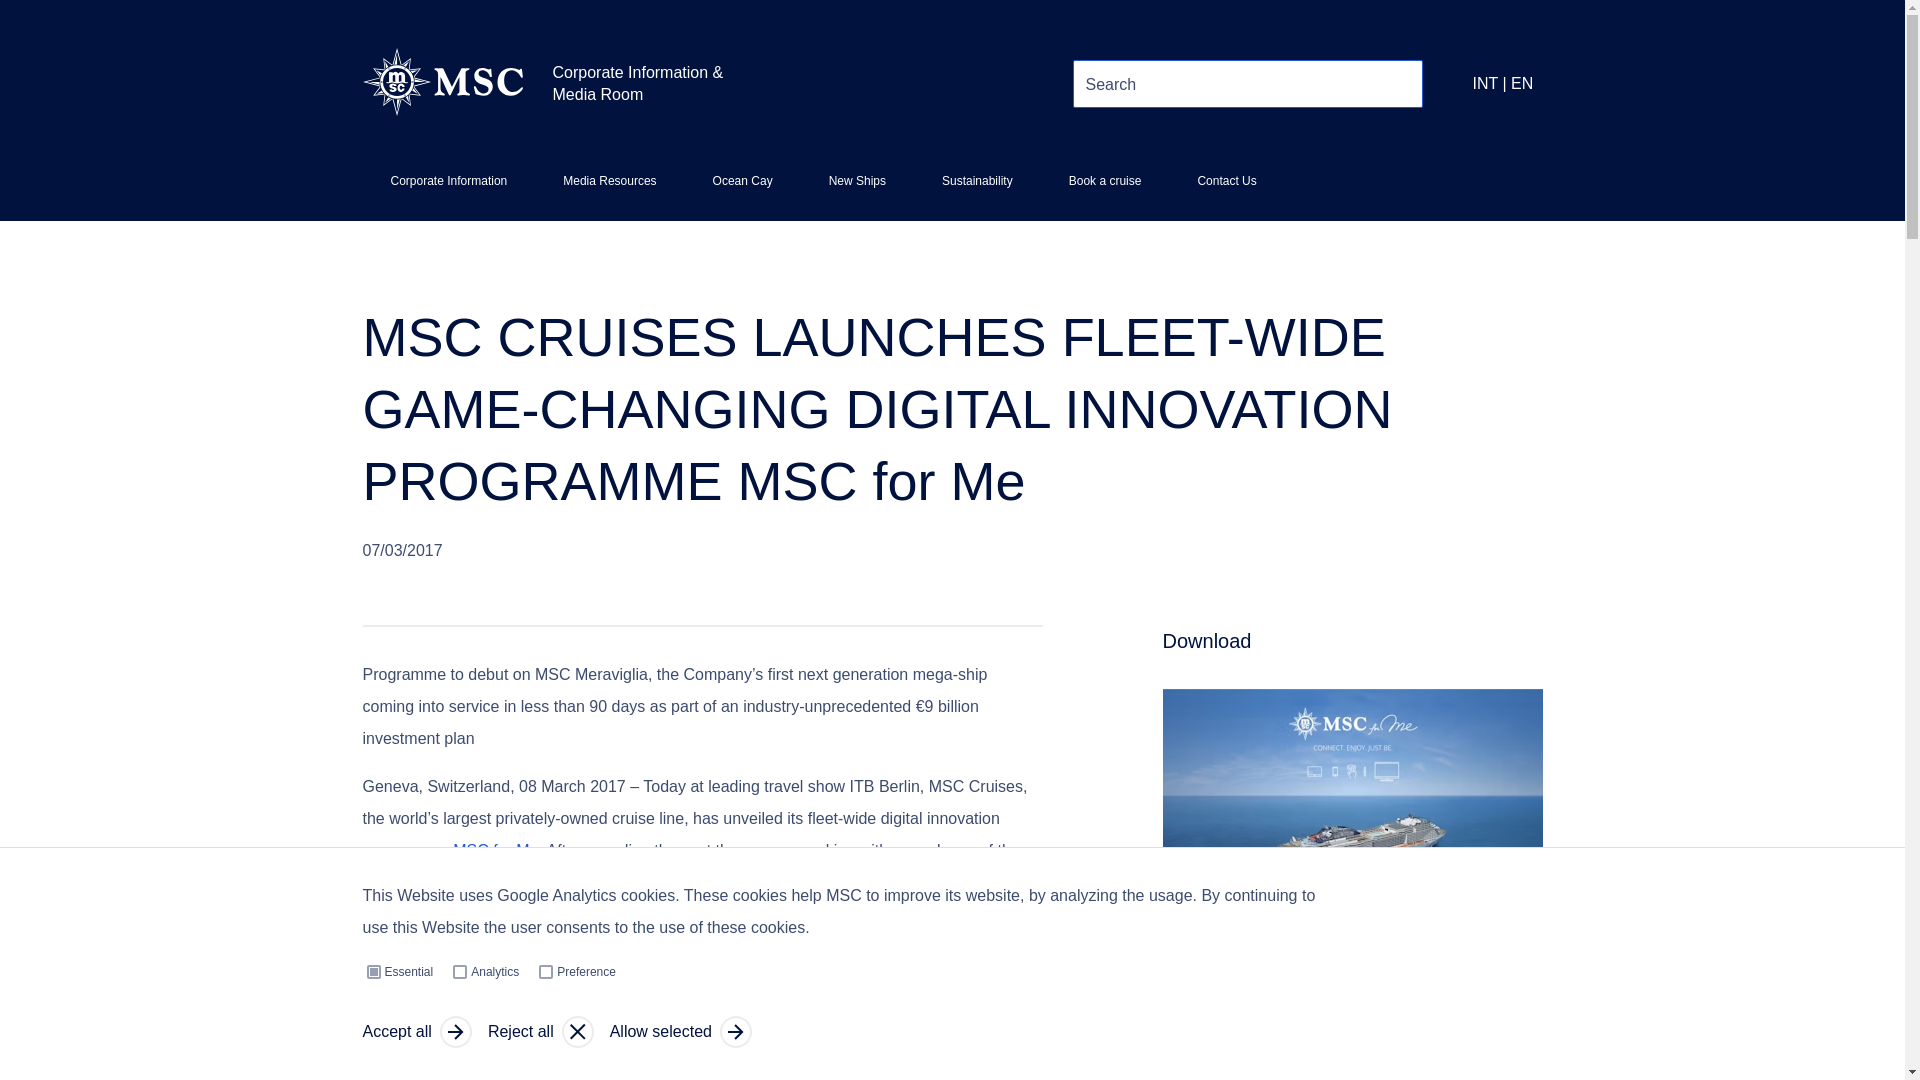 The height and width of the screenshot is (1080, 1920). What do you see at coordinates (1351, 930) in the screenshot?
I see `MSC for Me` at bounding box center [1351, 930].